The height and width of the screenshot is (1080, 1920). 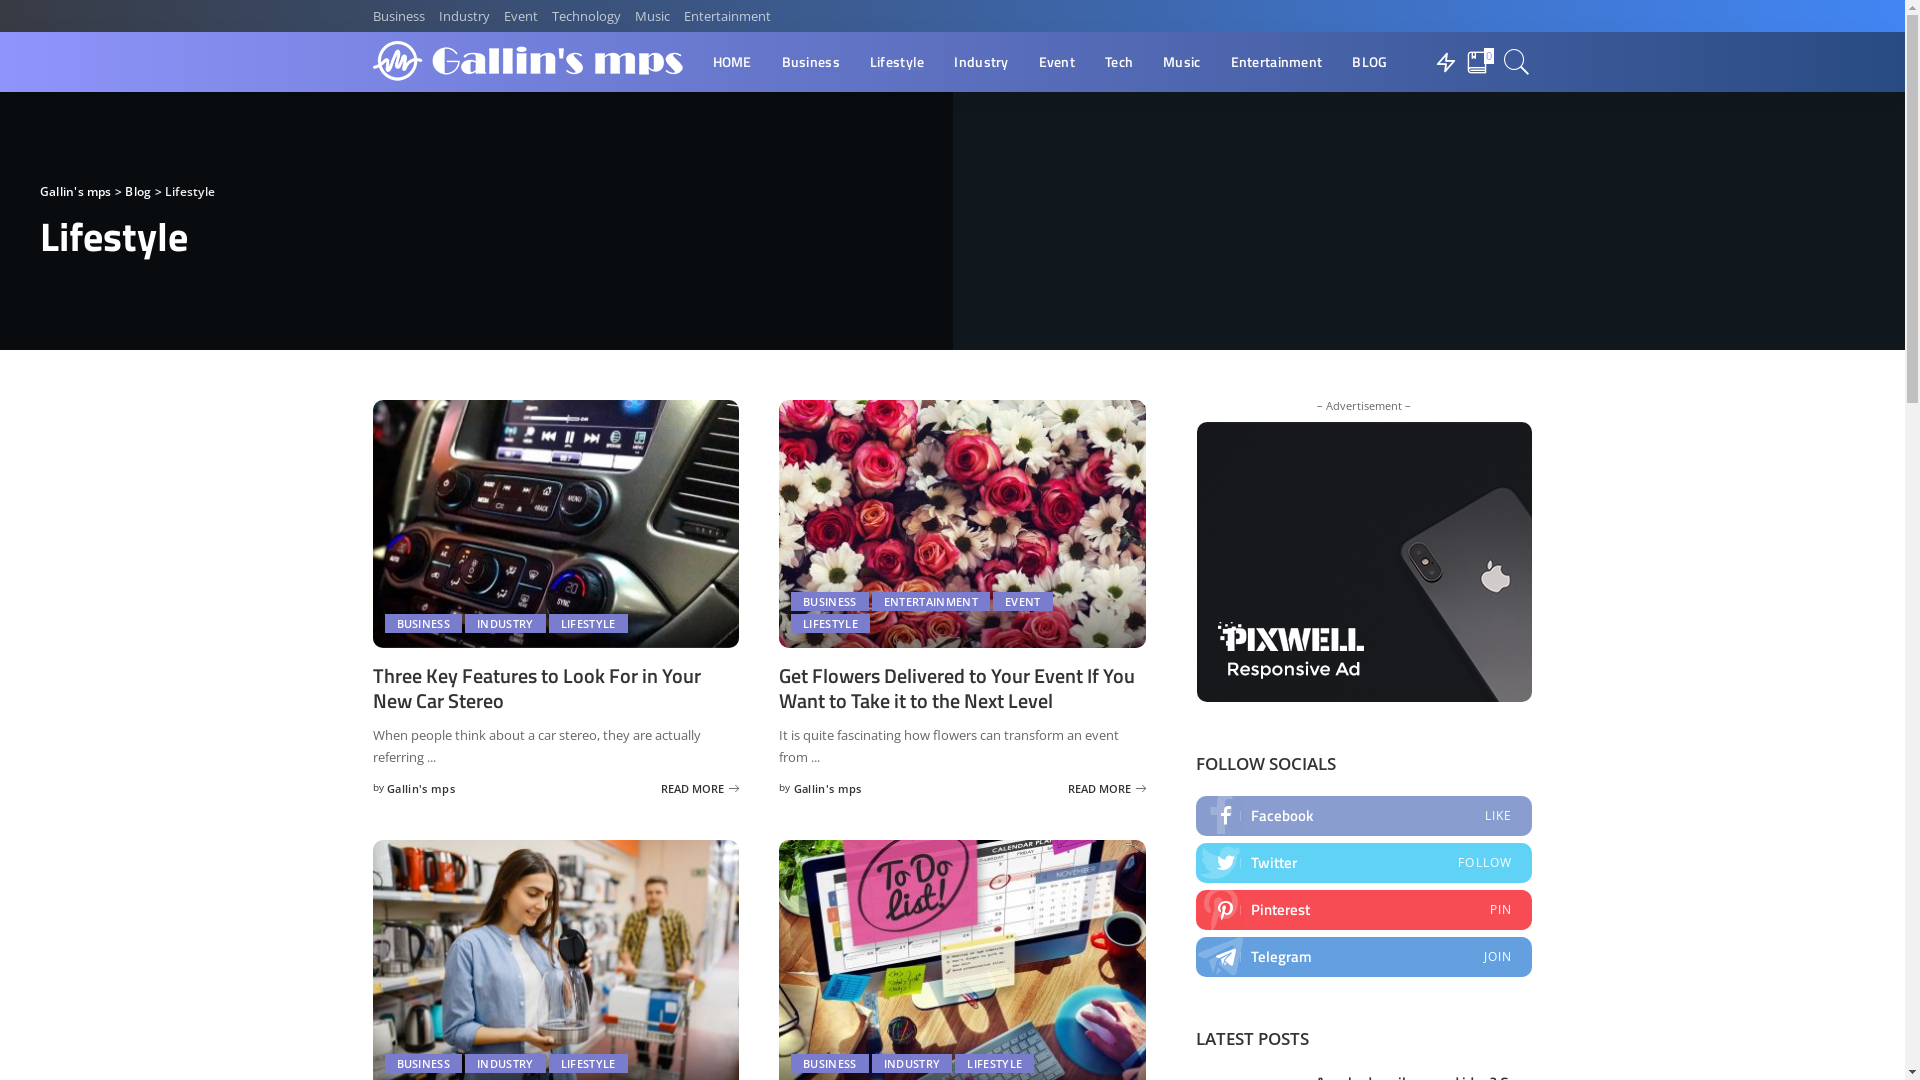 What do you see at coordinates (1119, 62) in the screenshot?
I see `Tech` at bounding box center [1119, 62].